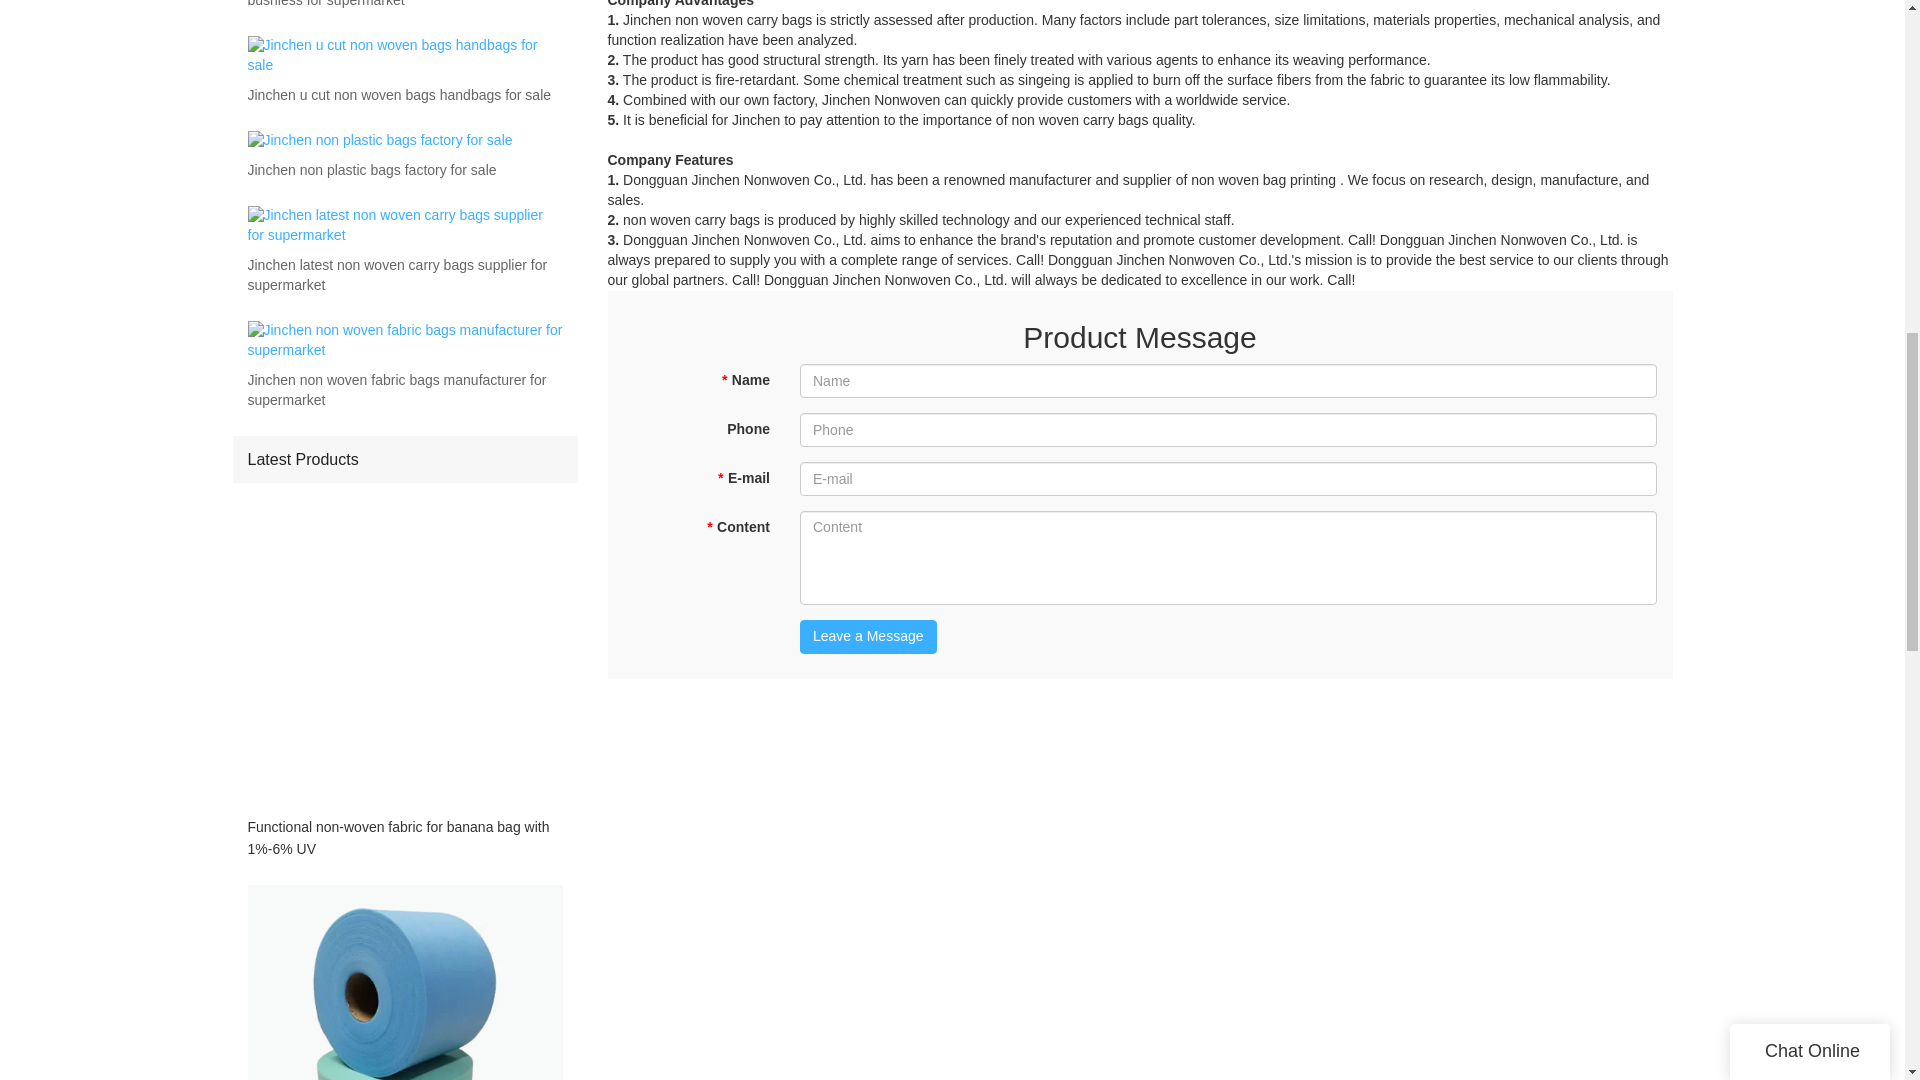  I want to click on Jinchen latest non woven carry bags supplier for supermarket, so click(404, 275).